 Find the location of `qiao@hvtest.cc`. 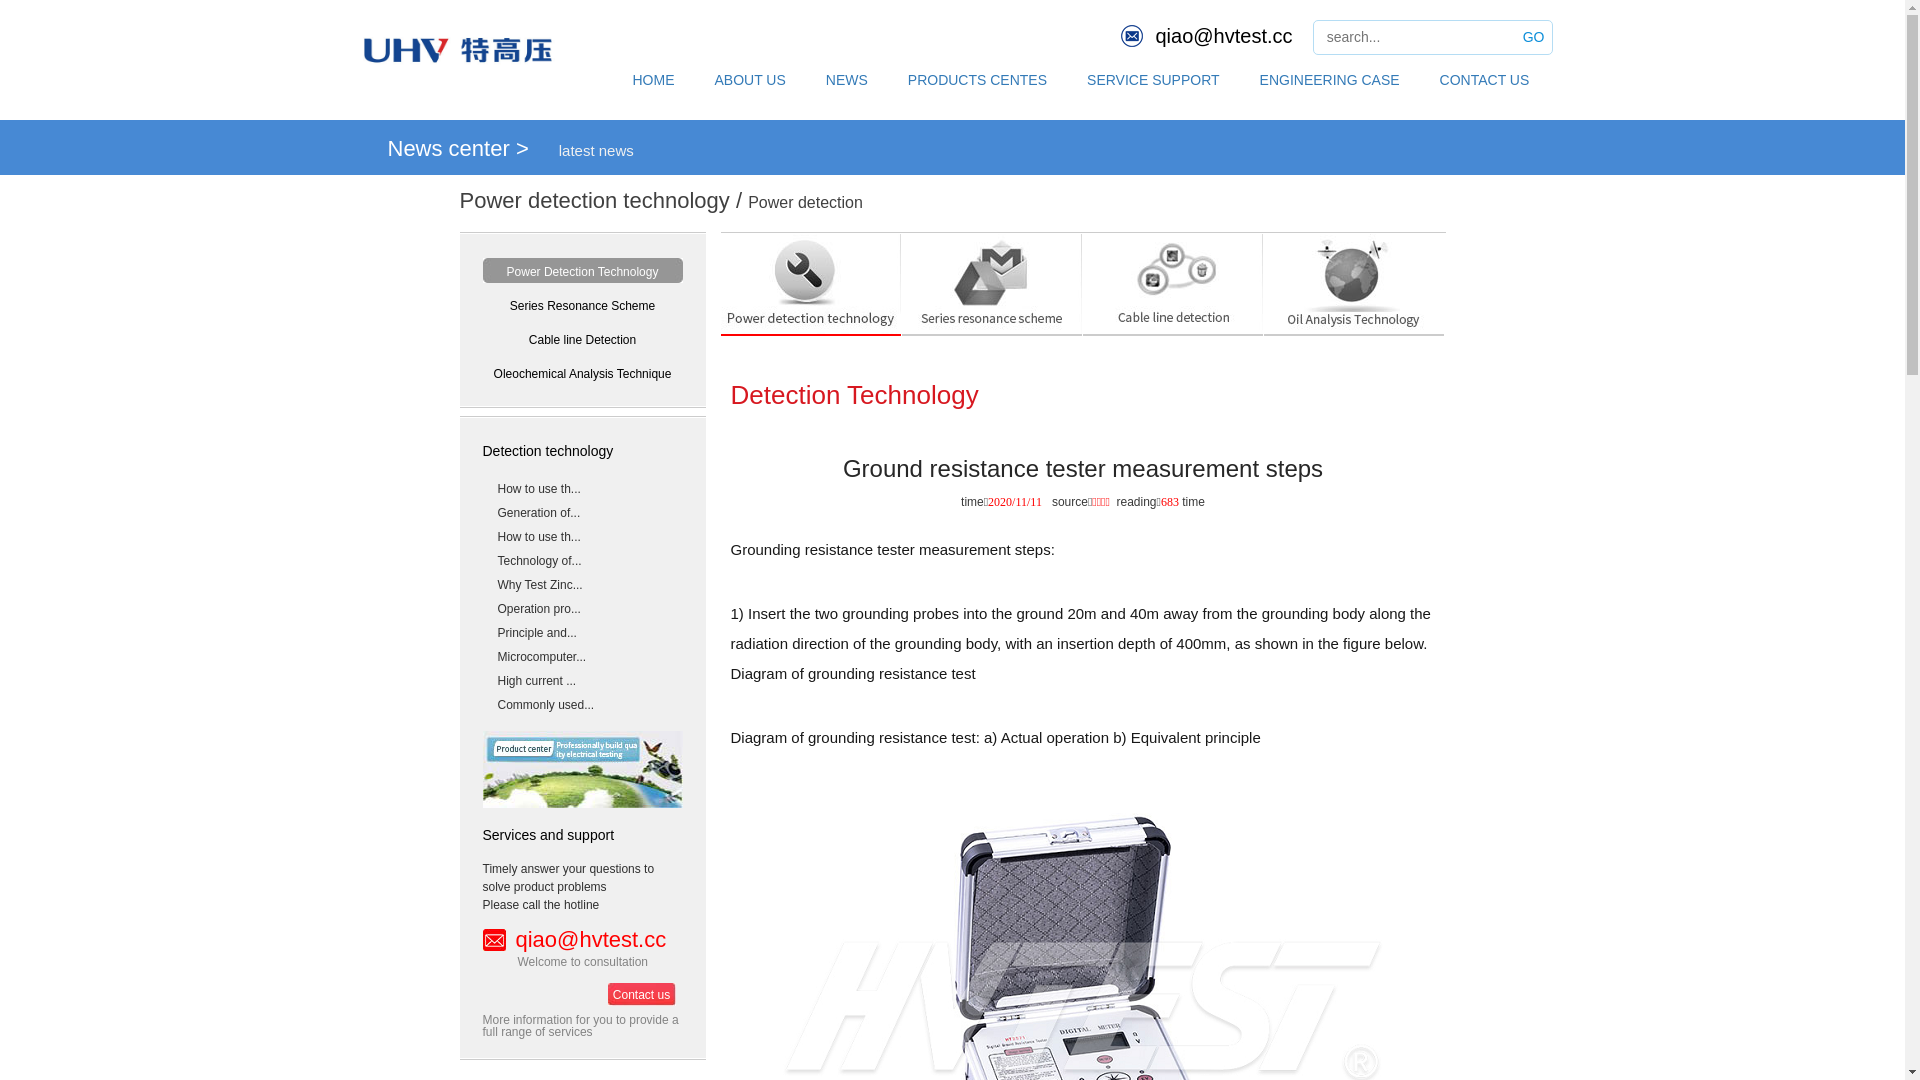

qiao@hvtest.cc is located at coordinates (1224, 36).